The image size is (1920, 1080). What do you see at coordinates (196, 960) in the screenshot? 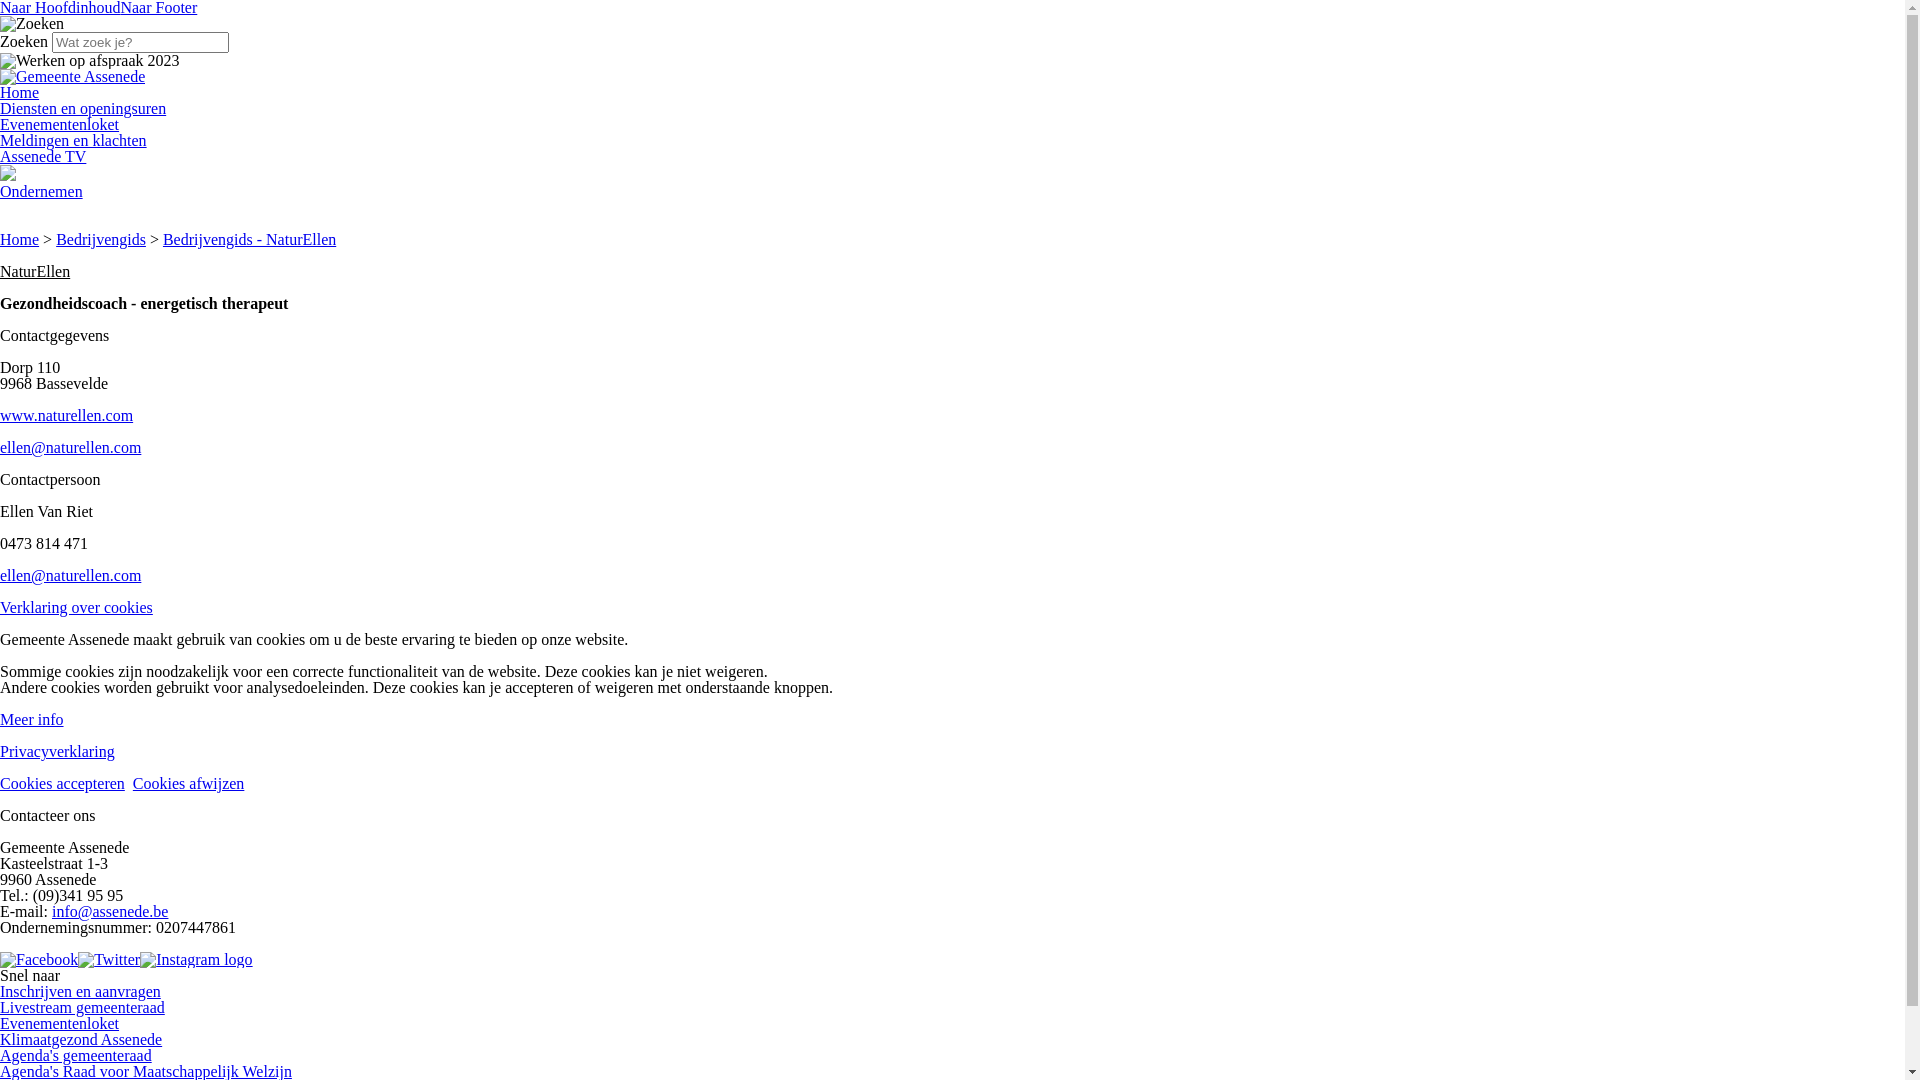
I see `Instagram` at bounding box center [196, 960].